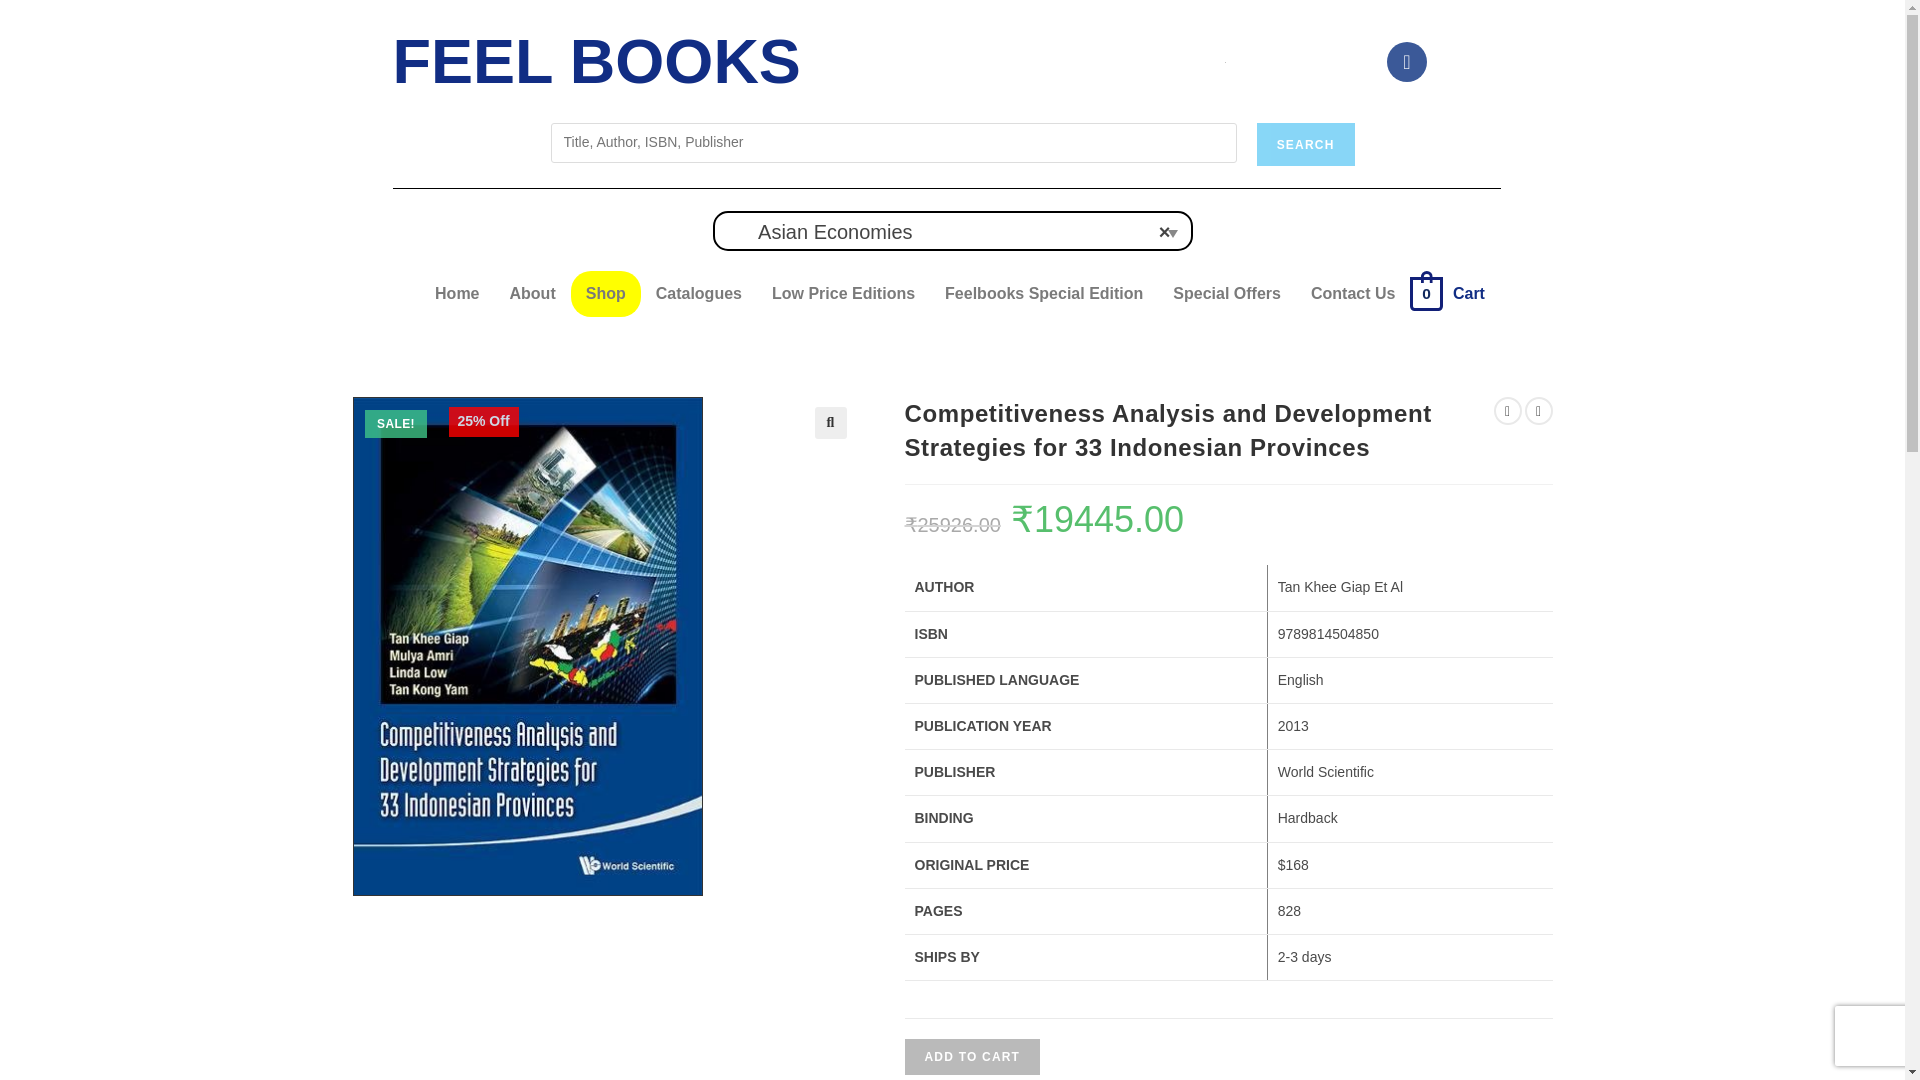 This screenshot has width=1920, height=1080. I want to click on Home, so click(456, 294).